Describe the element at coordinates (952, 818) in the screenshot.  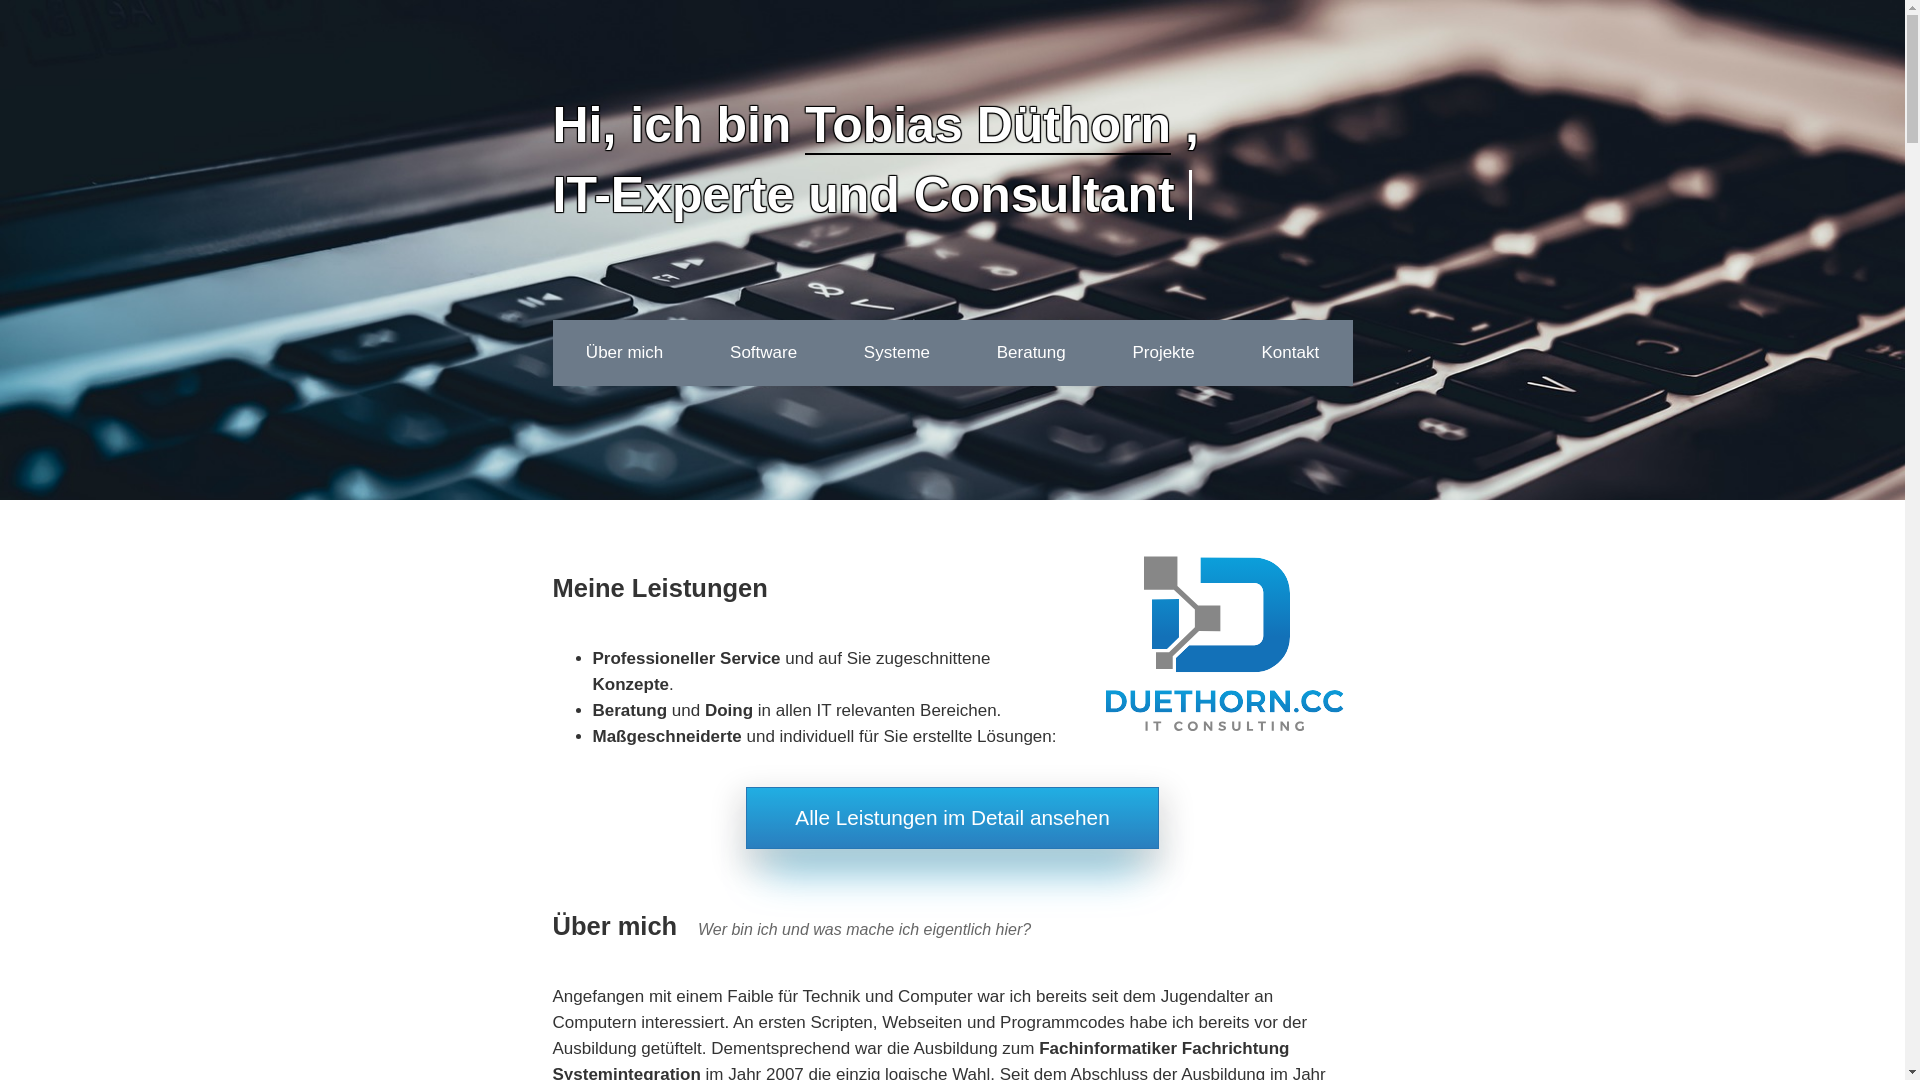
I see `Alle Leistungen im Detail ansehen` at that location.